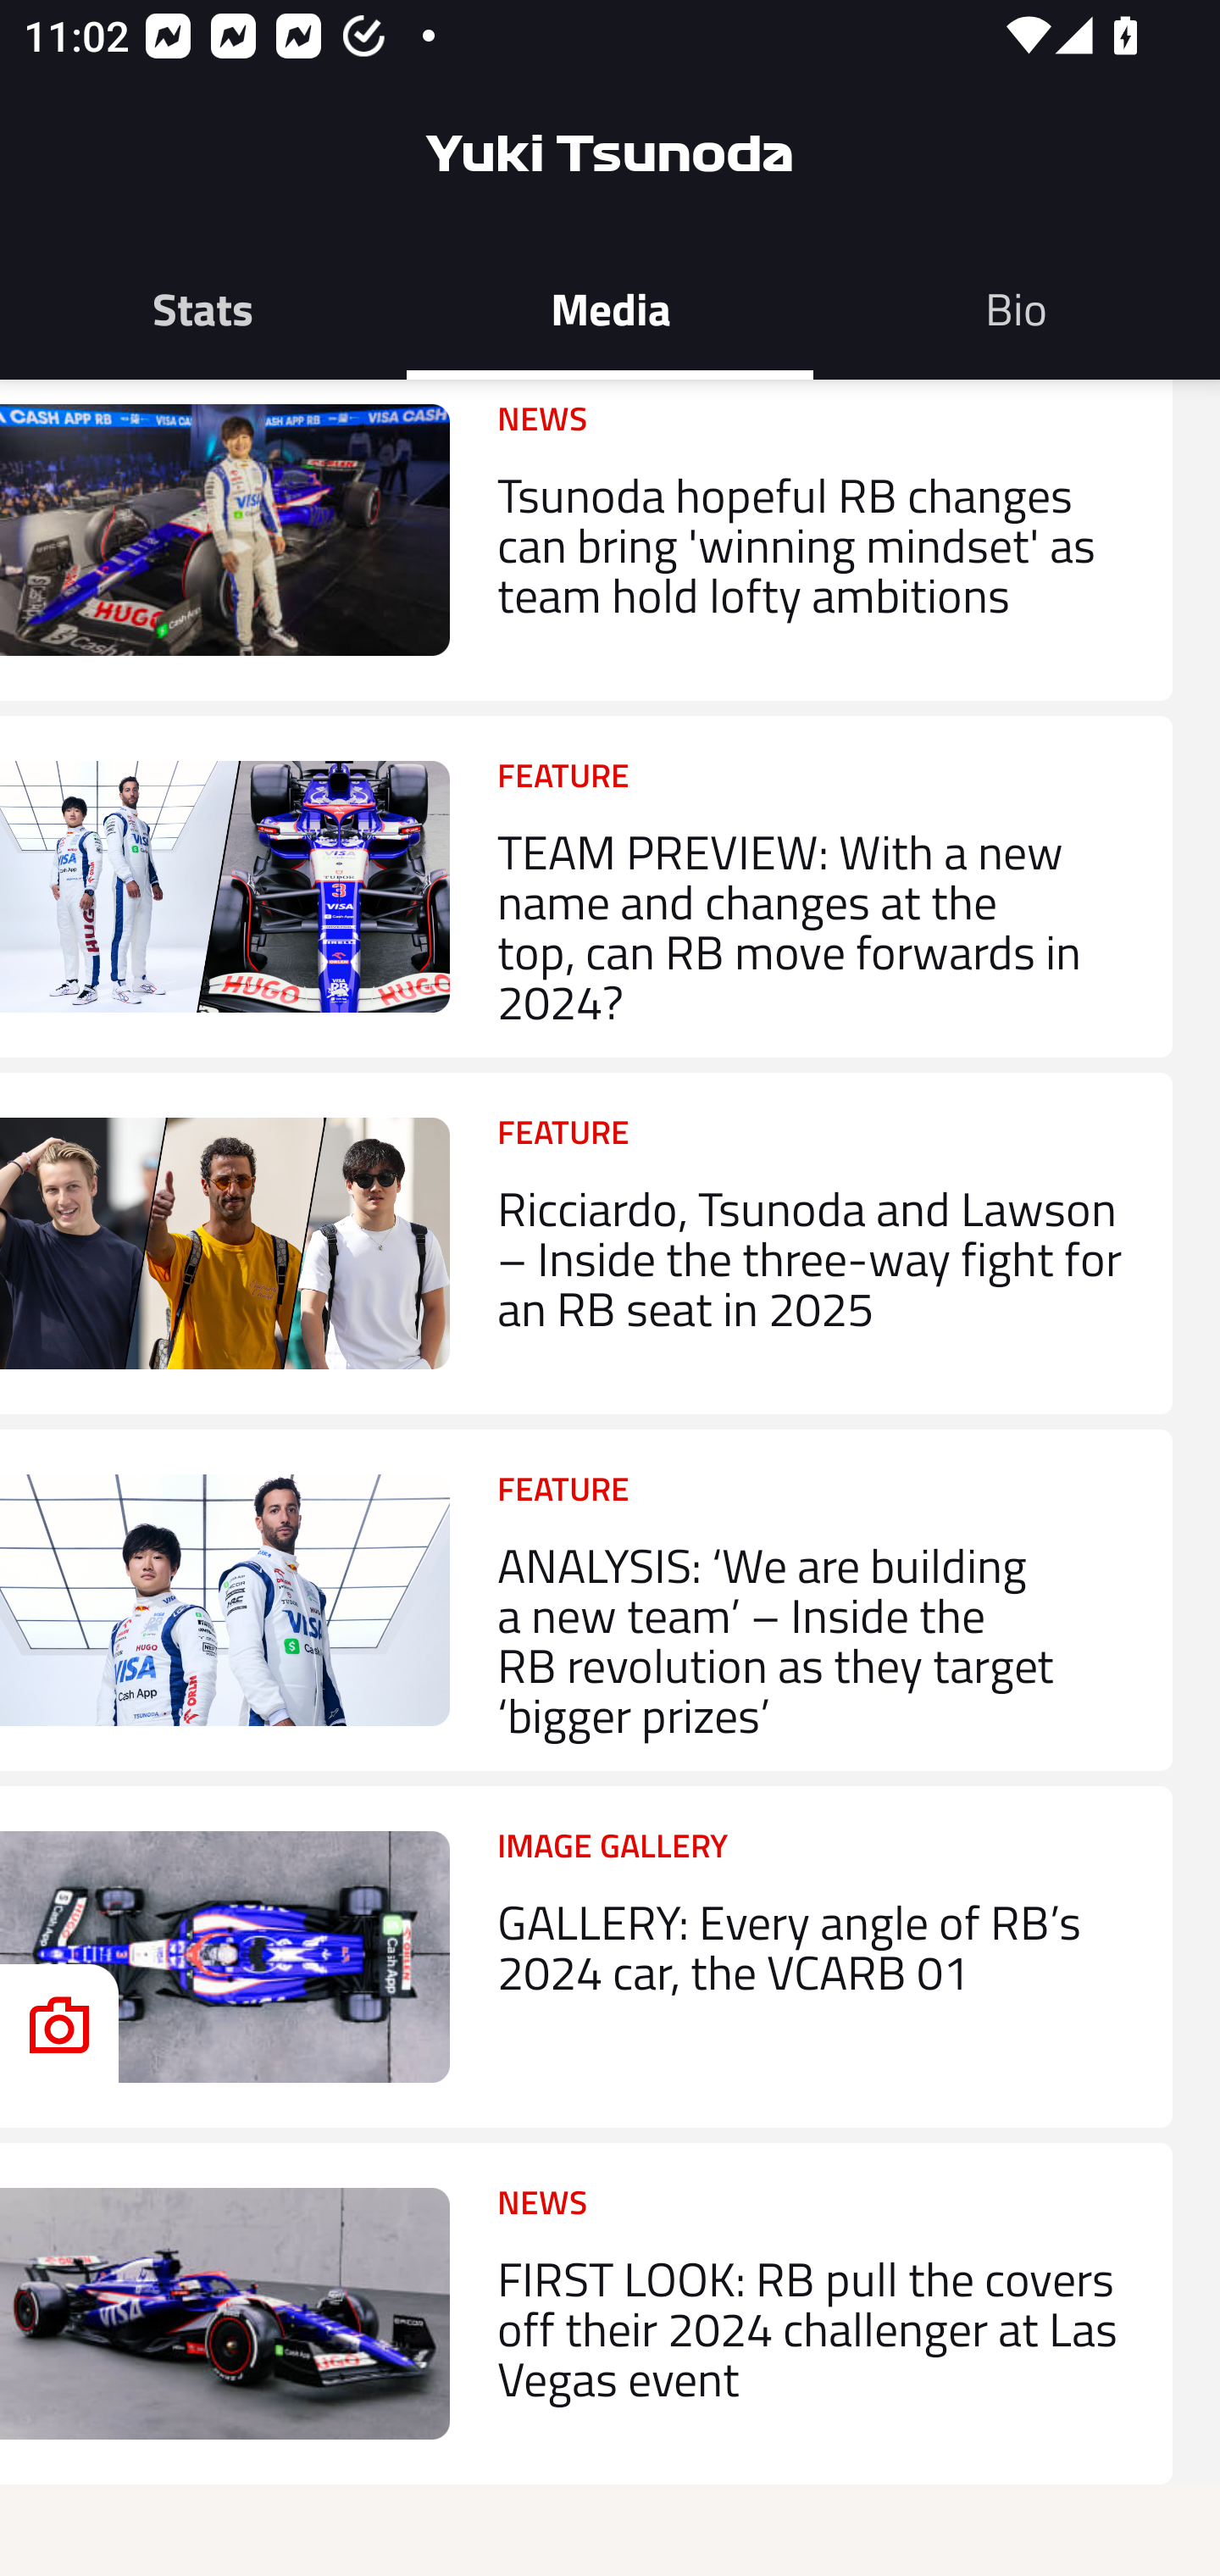 This screenshot has width=1220, height=2576. What do you see at coordinates (59, 2024) in the screenshot?
I see `Image - Icon` at bounding box center [59, 2024].